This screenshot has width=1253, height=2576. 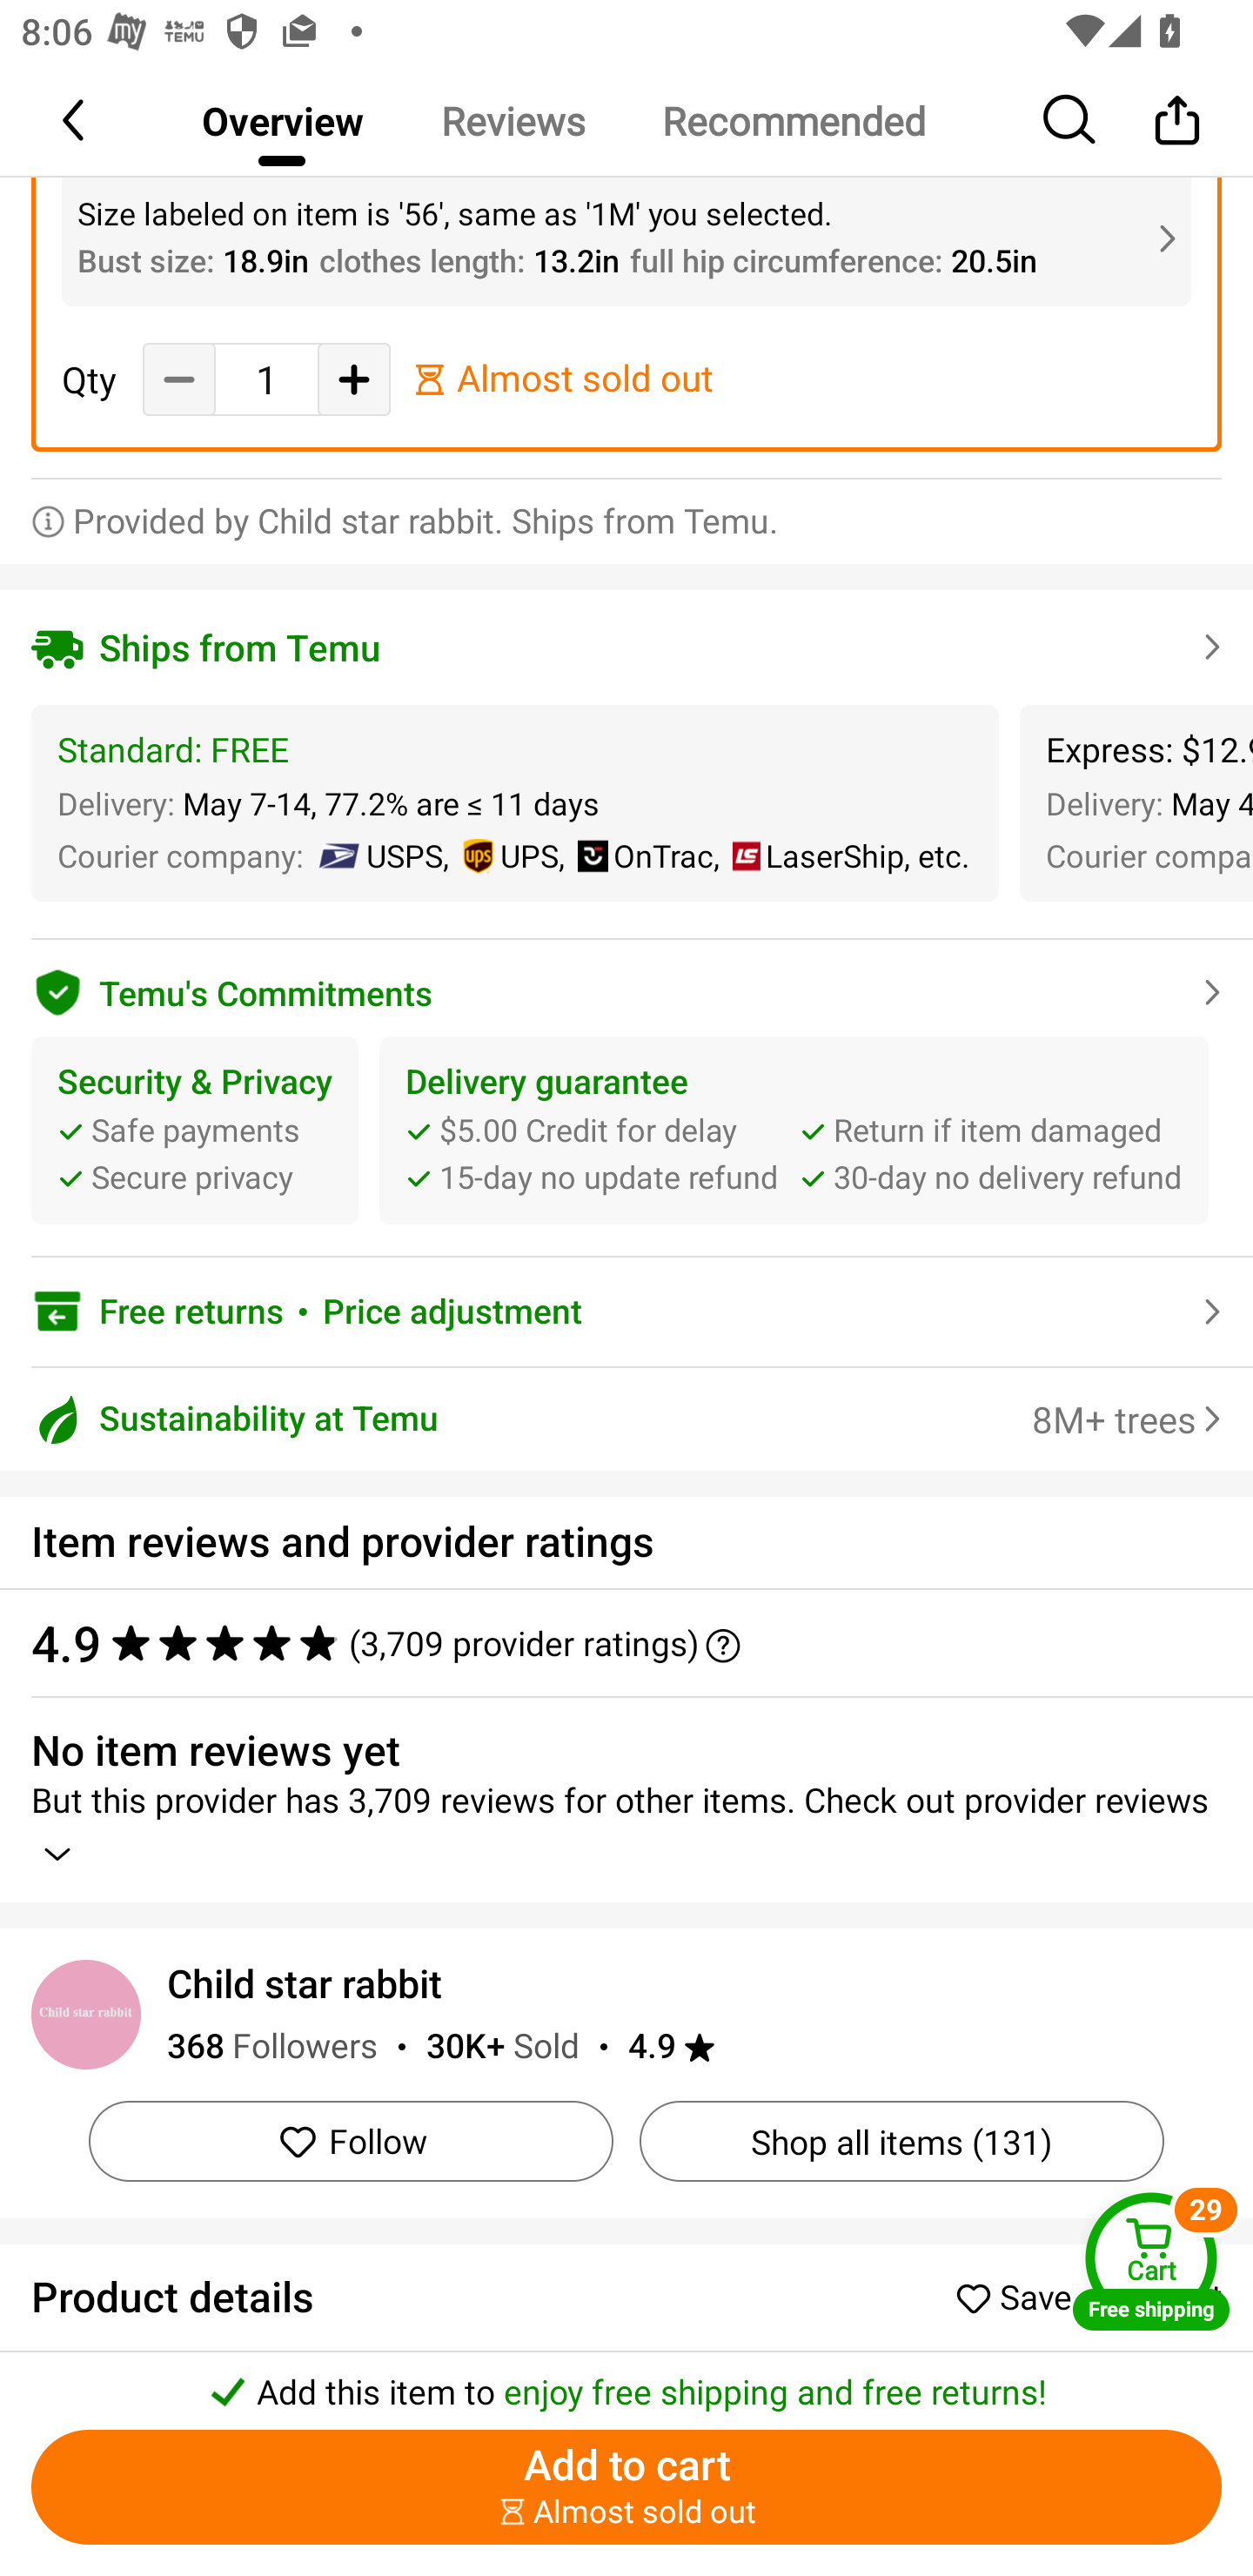 What do you see at coordinates (1151, 2260) in the screenshot?
I see `Cart Free shipping Cart` at bounding box center [1151, 2260].